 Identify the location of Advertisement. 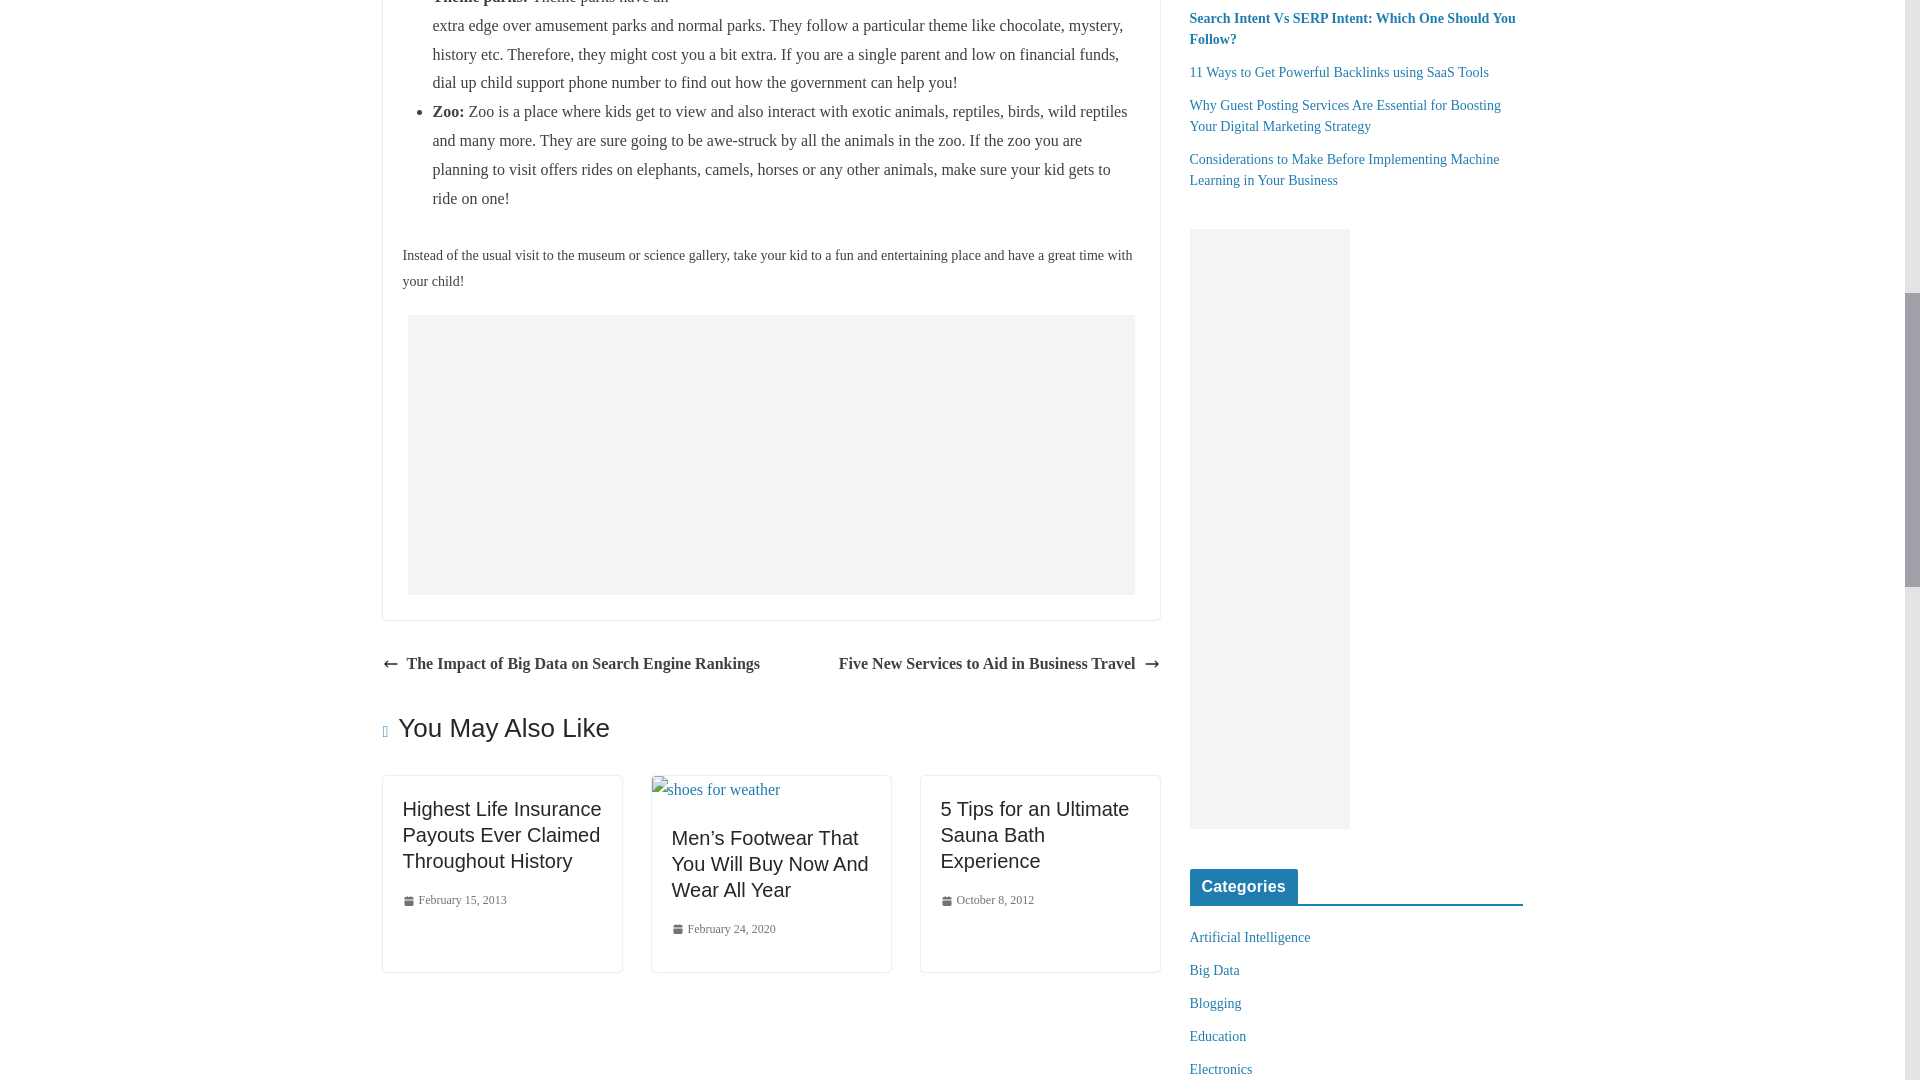
(770, 455).